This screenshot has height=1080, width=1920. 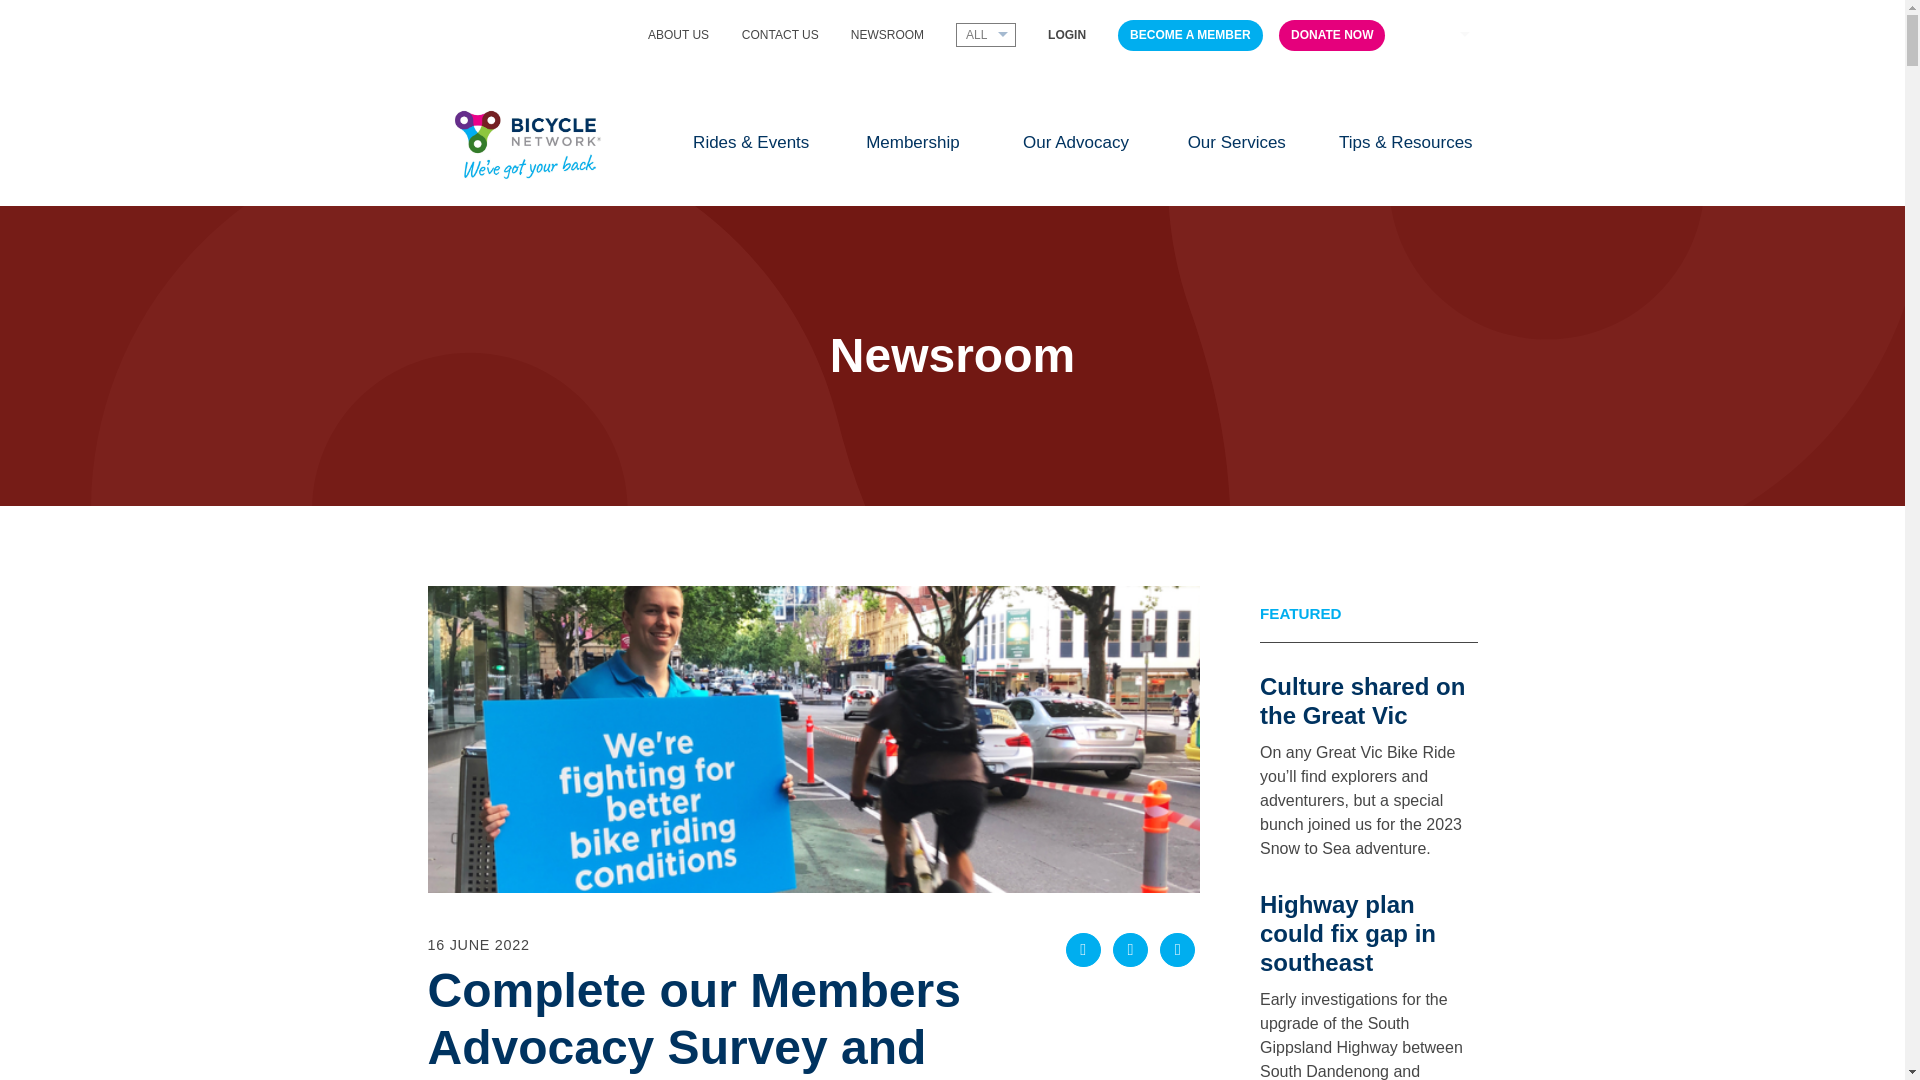 What do you see at coordinates (886, 34) in the screenshot?
I see `Newsroom` at bounding box center [886, 34].